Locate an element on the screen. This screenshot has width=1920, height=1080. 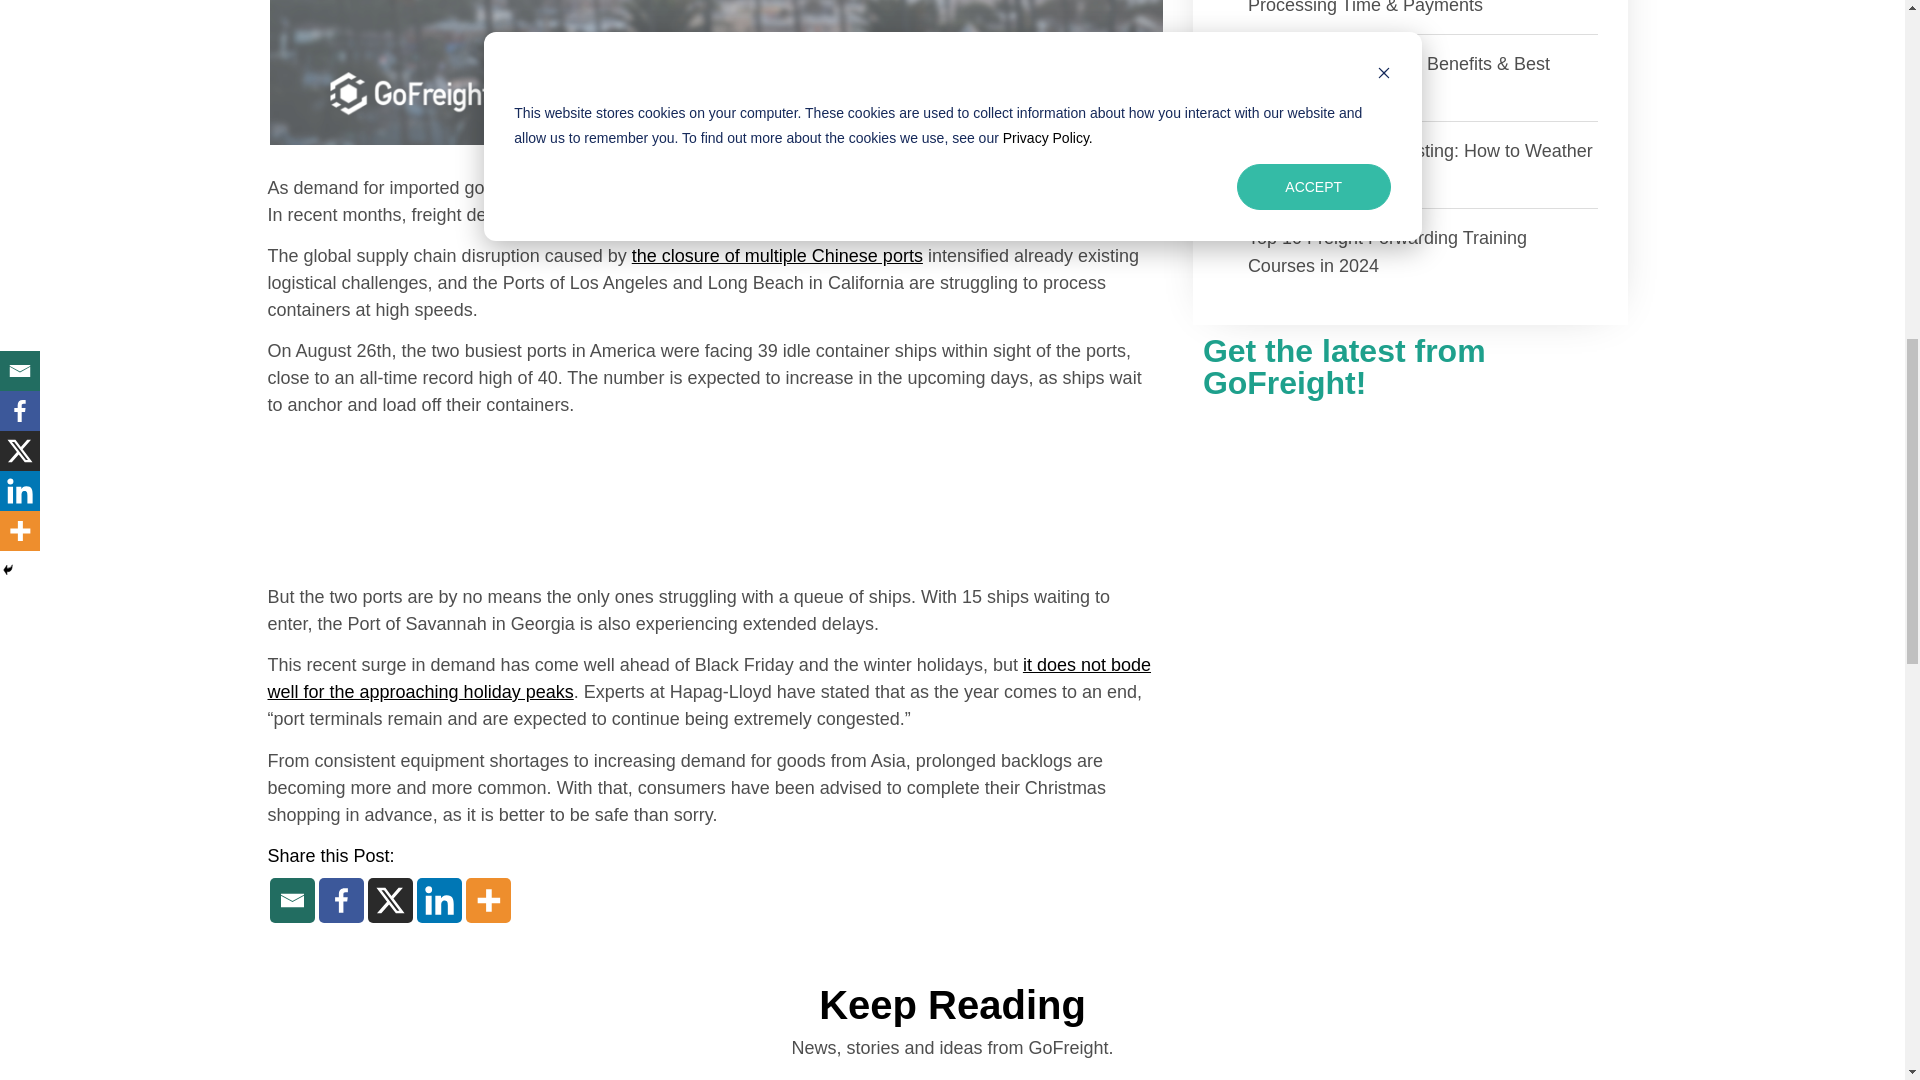
Email is located at coordinates (292, 900).